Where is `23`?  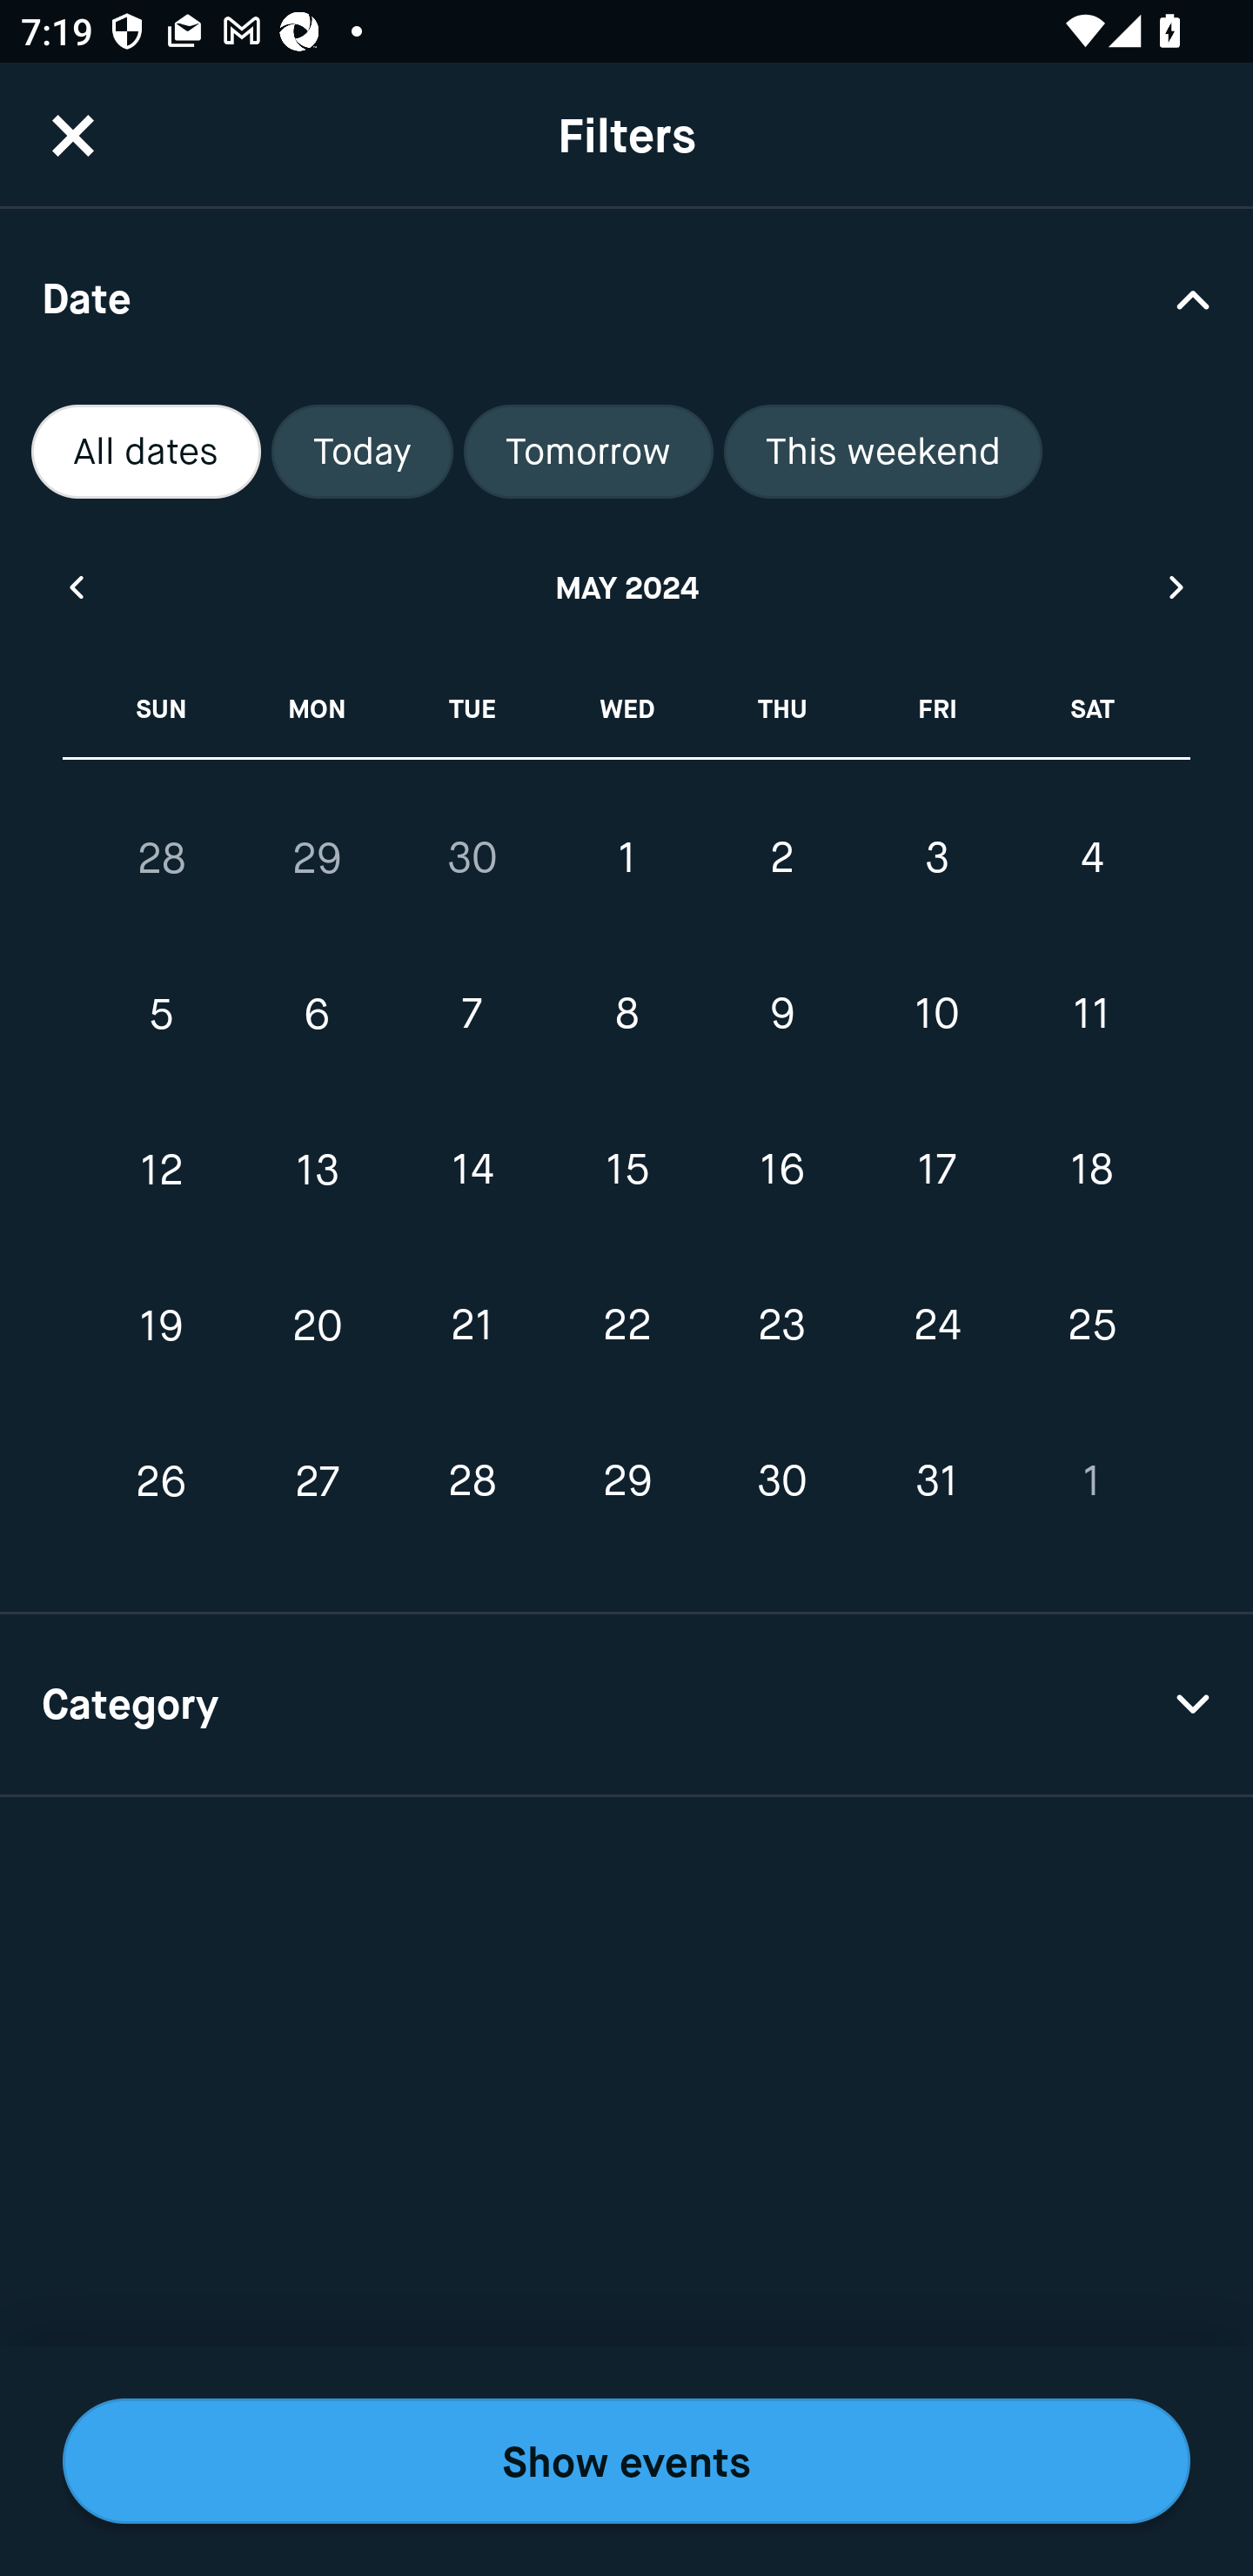 23 is located at coordinates (781, 1325).